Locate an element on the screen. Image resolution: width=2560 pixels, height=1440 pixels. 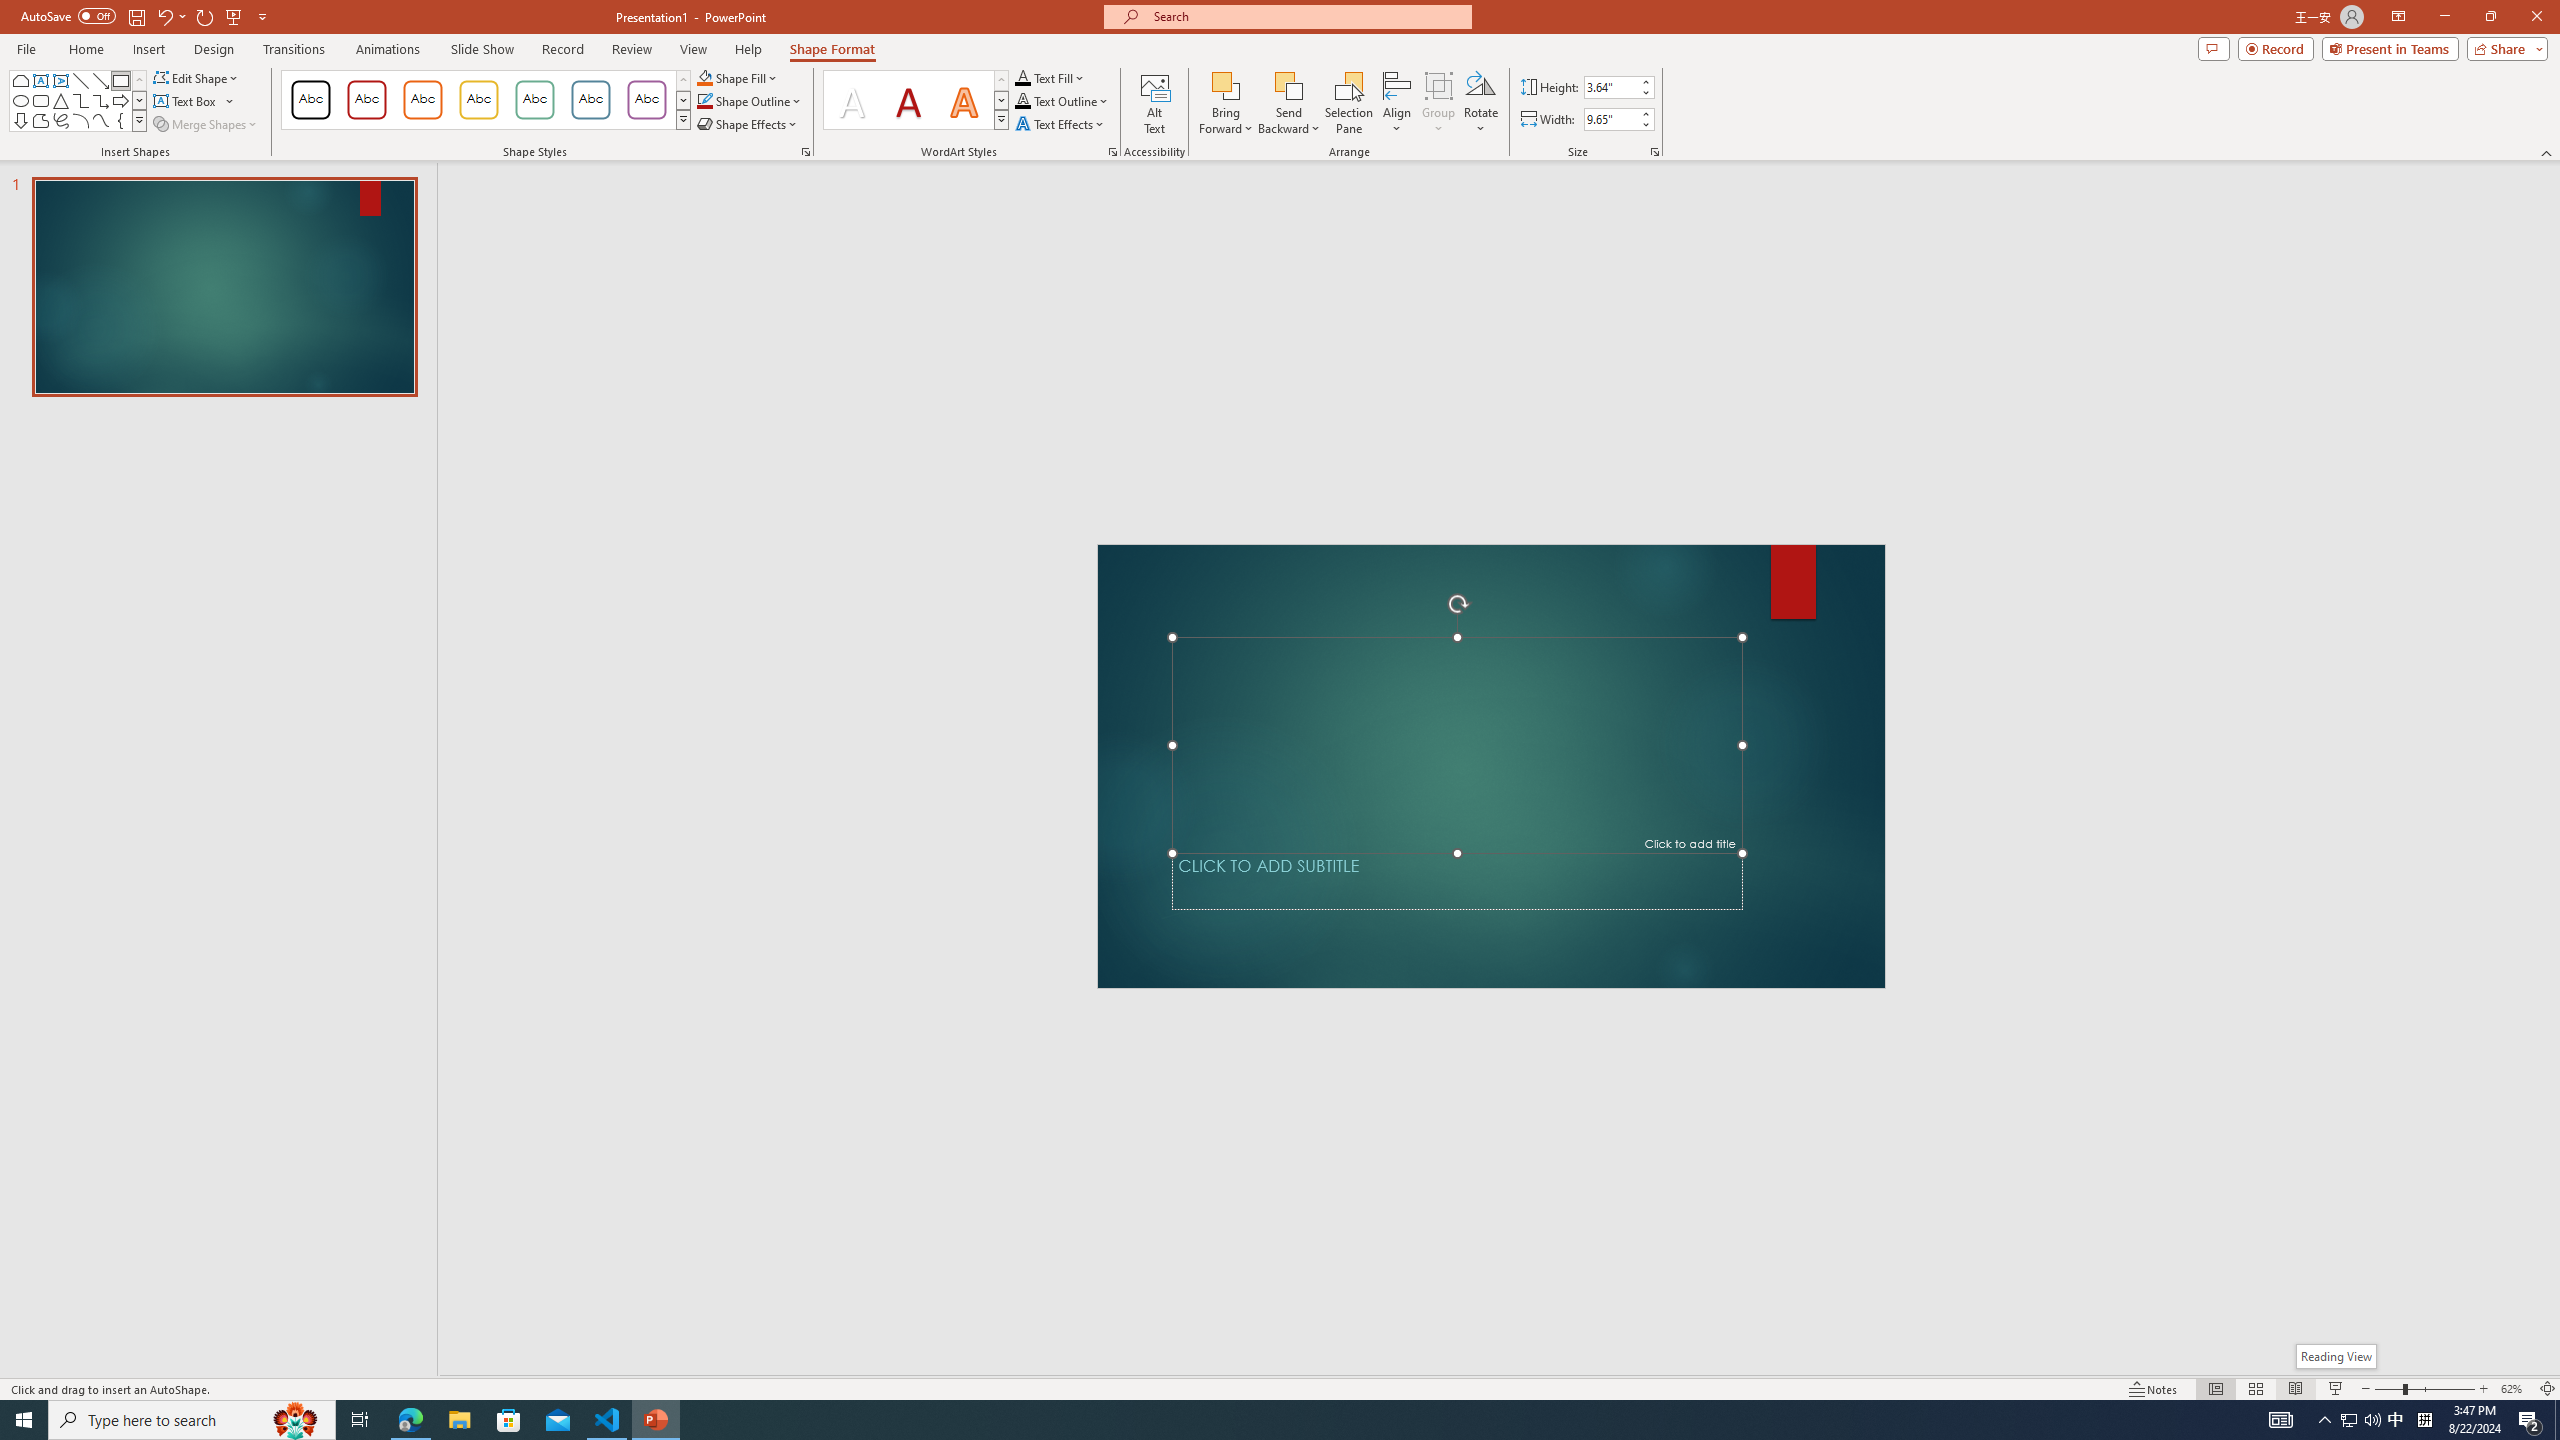
Fill: Dark Red, Accent color 1; Shadow is located at coordinates (908, 100).